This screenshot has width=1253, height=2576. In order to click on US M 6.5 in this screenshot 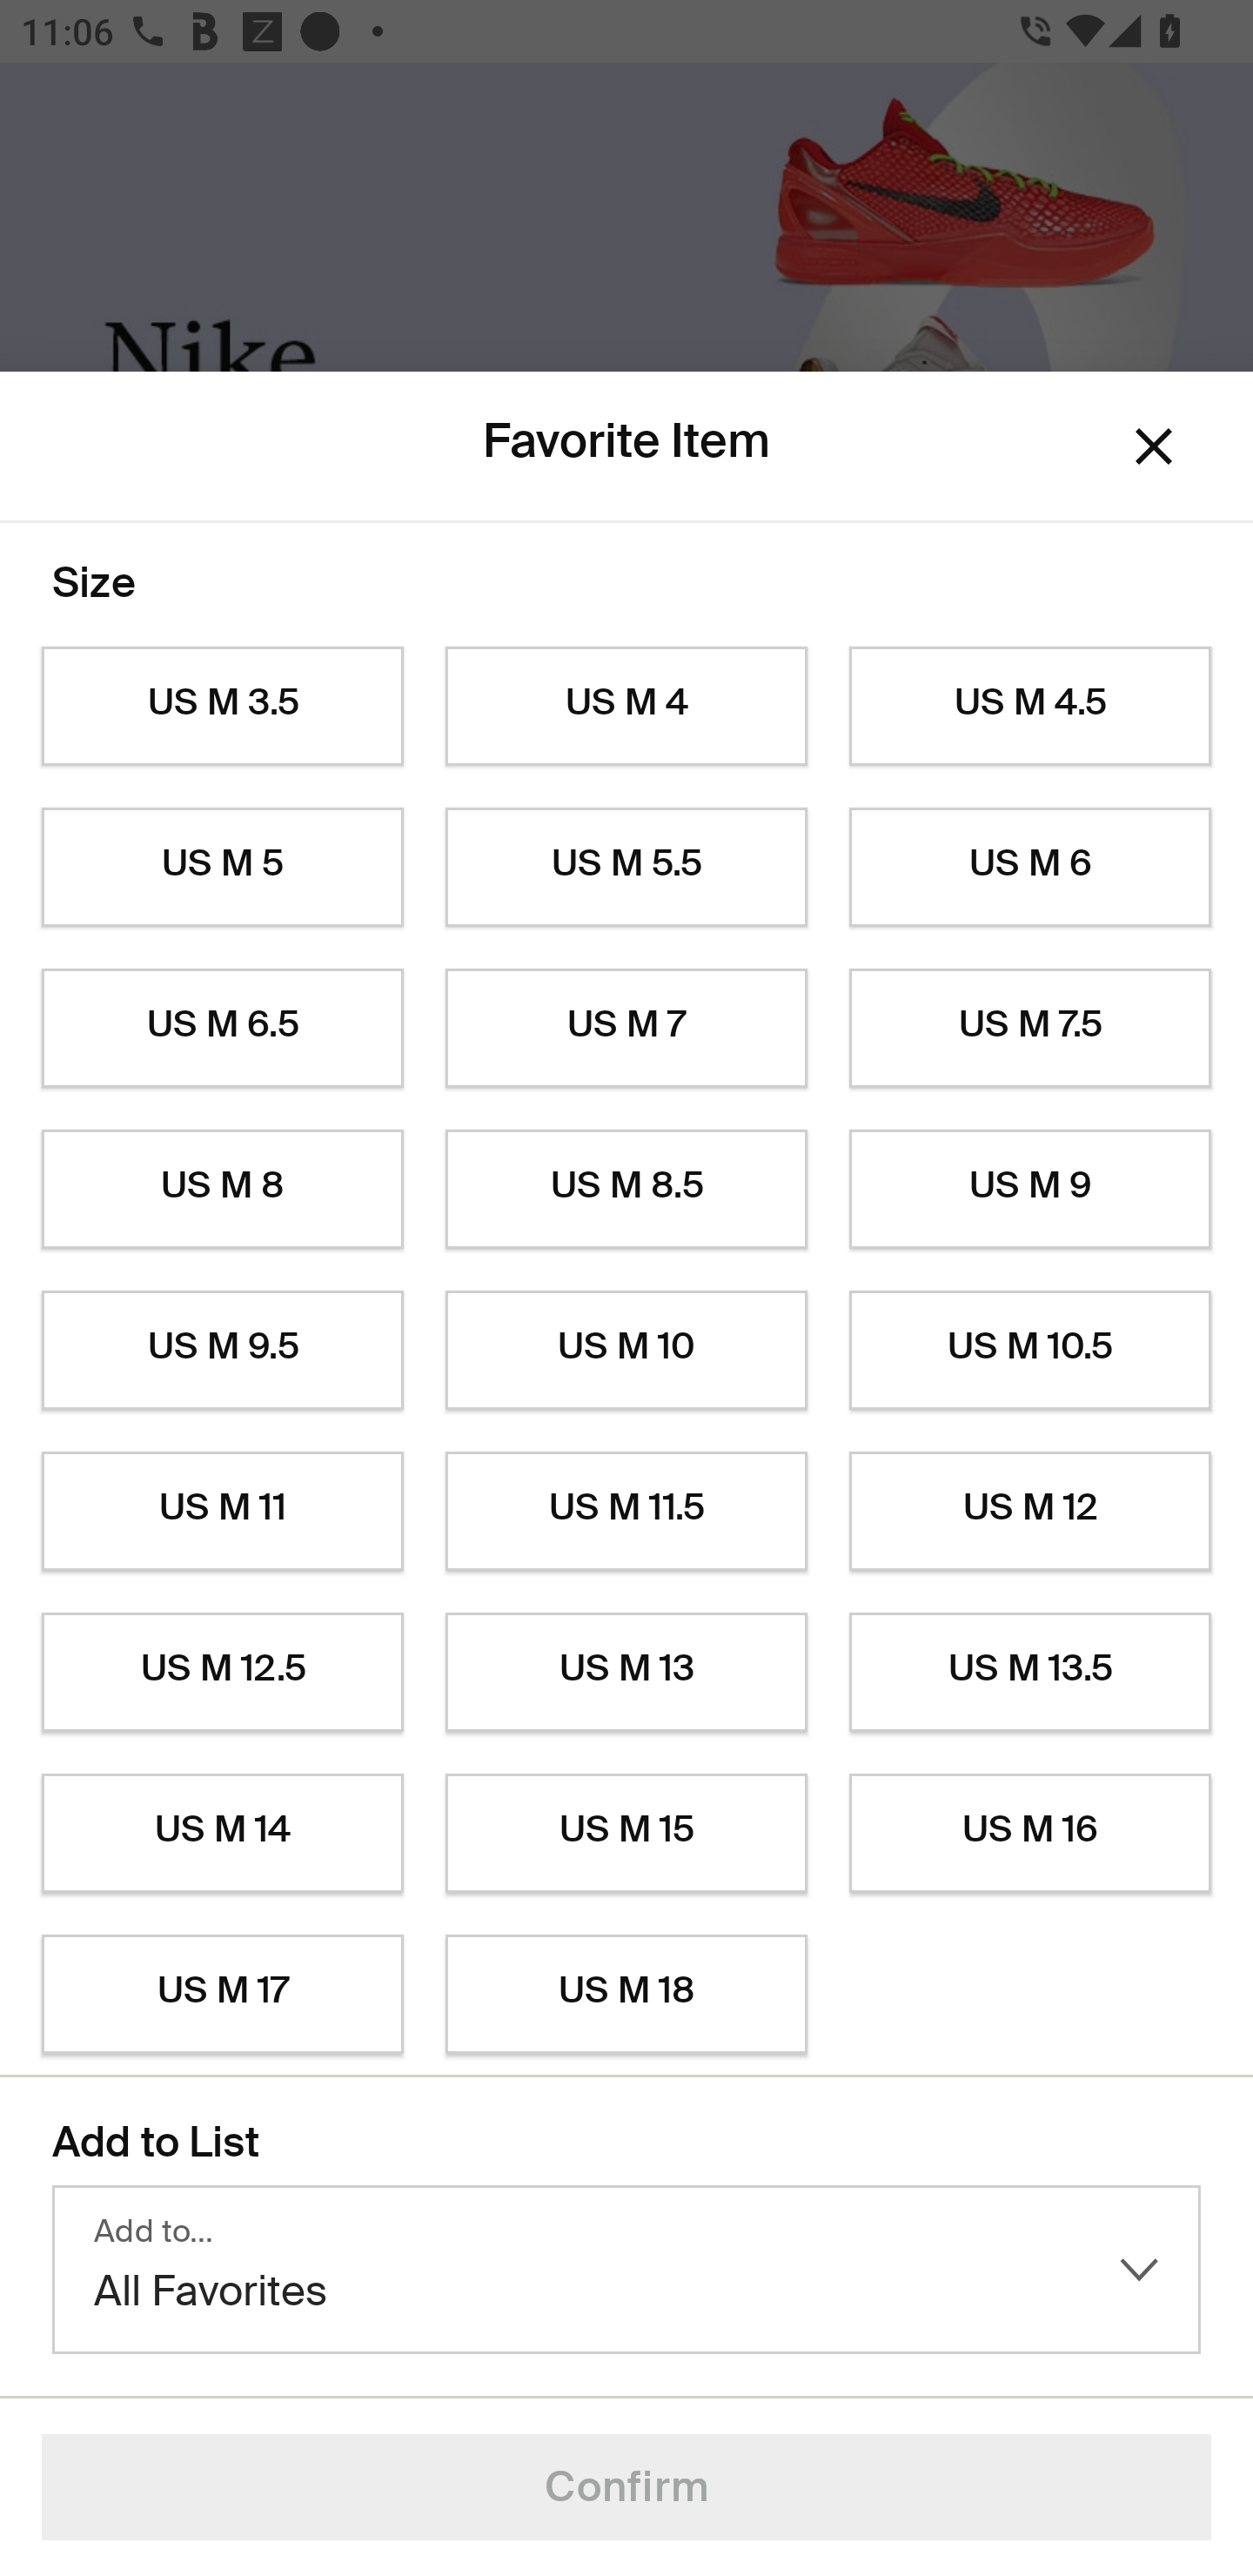, I will do `click(222, 1029)`.